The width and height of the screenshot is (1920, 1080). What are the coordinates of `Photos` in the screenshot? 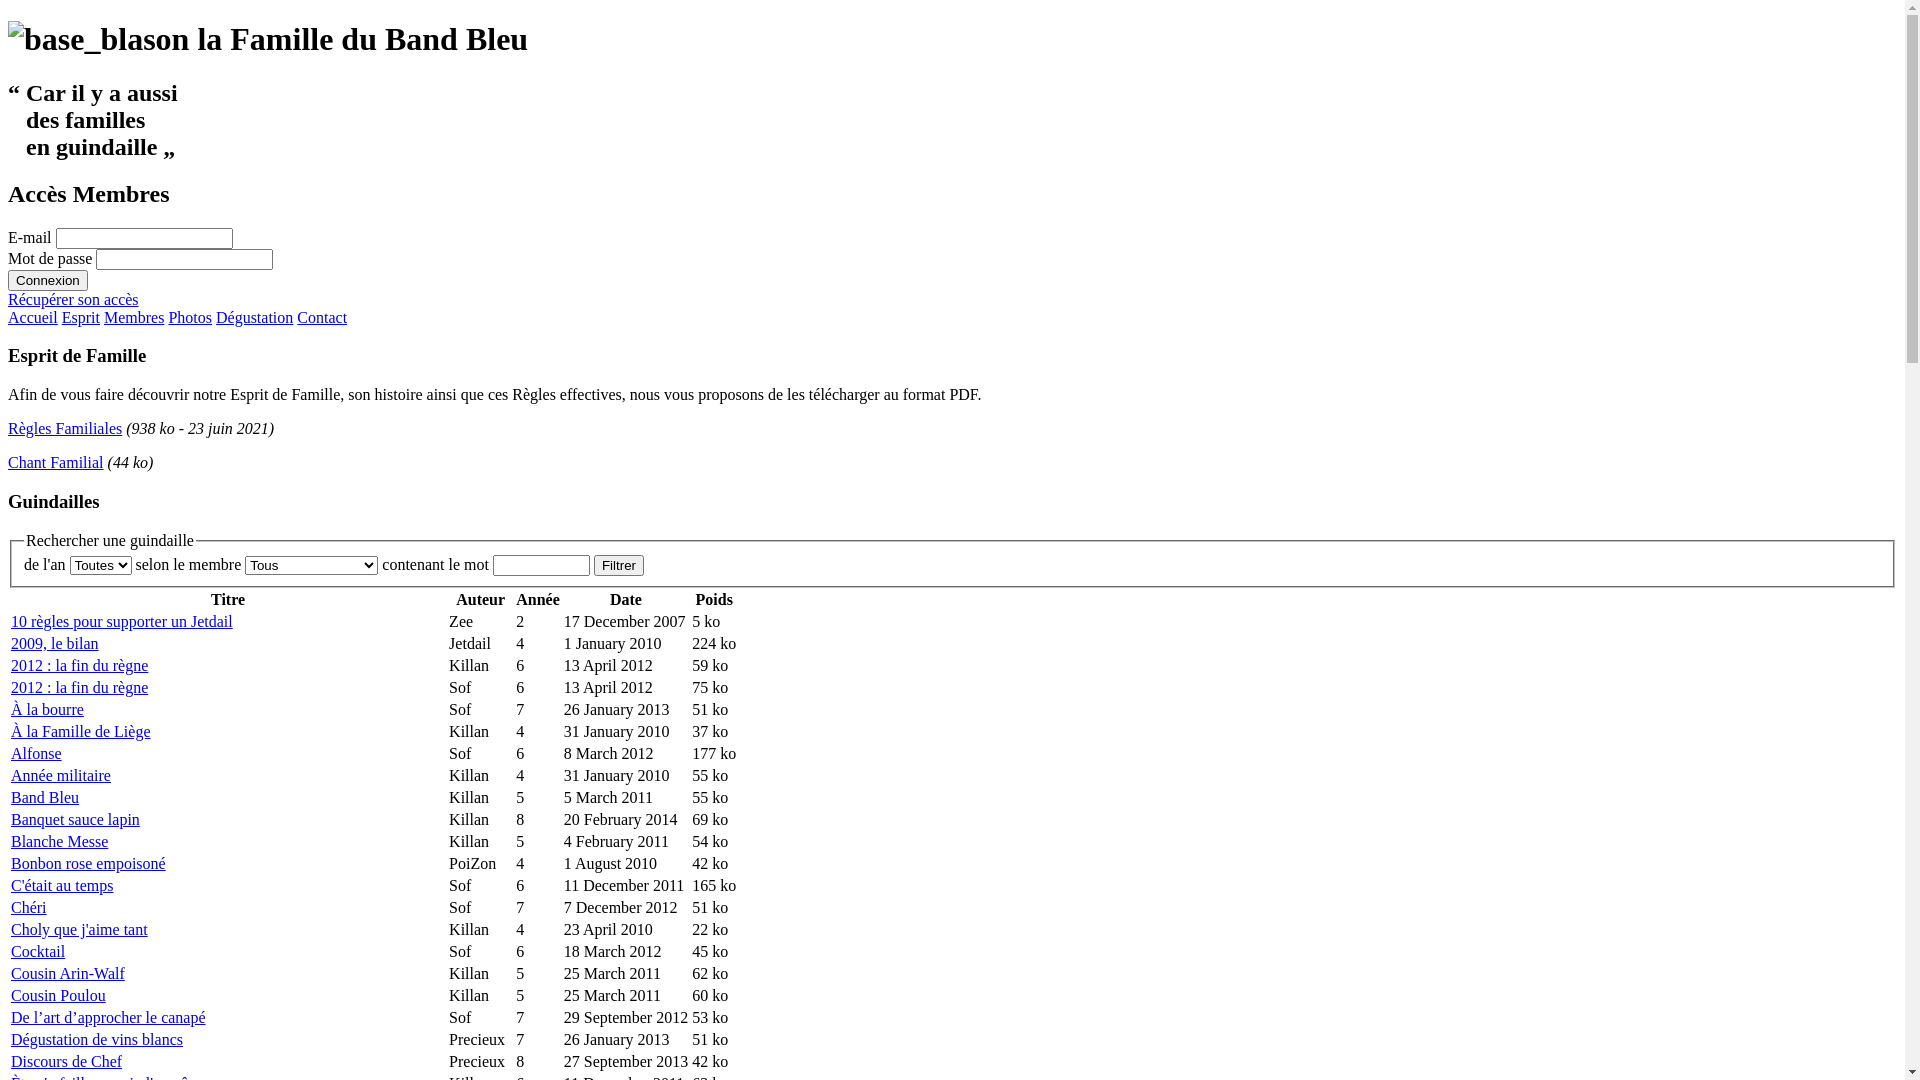 It's located at (190, 318).